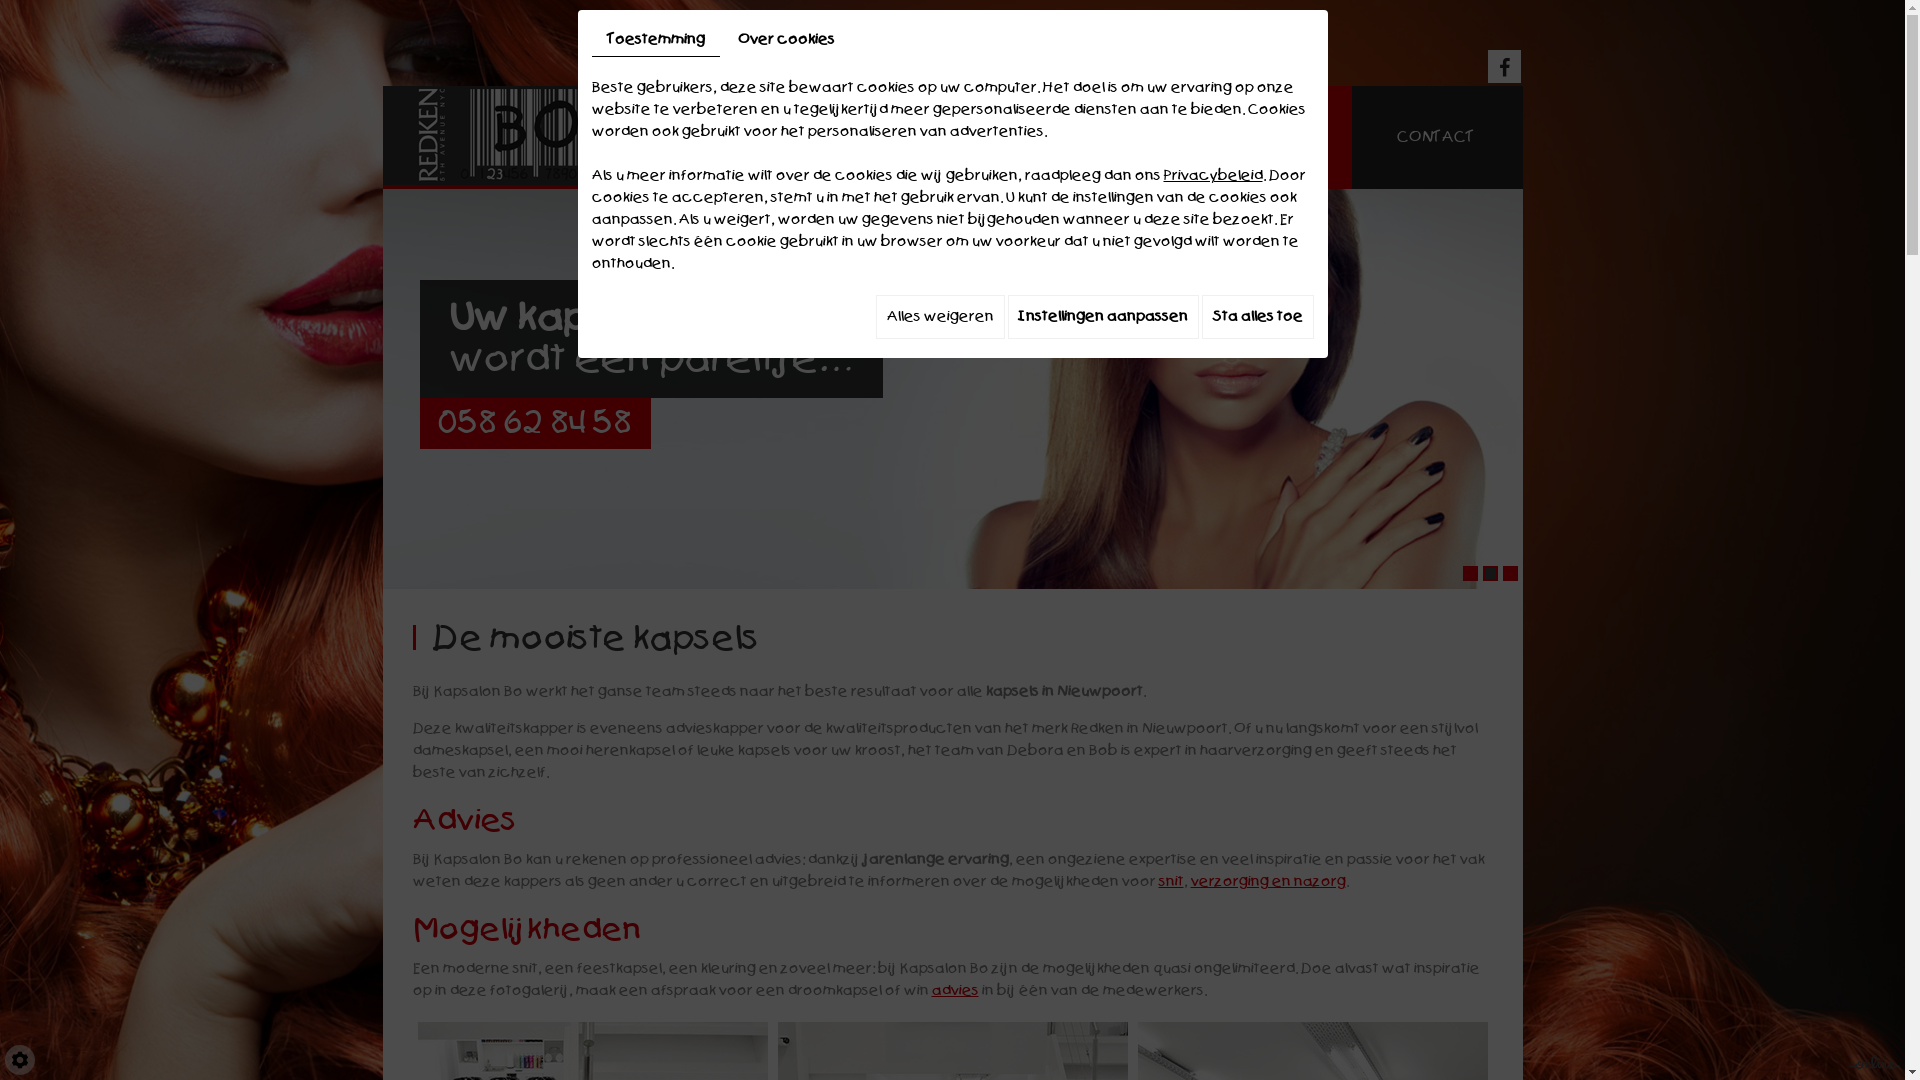 Image resolution: width=1920 pixels, height=1080 pixels. Describe the element at coordinates (512, 138) in the screenshot. I see `Kapsalon Bo` at that location.